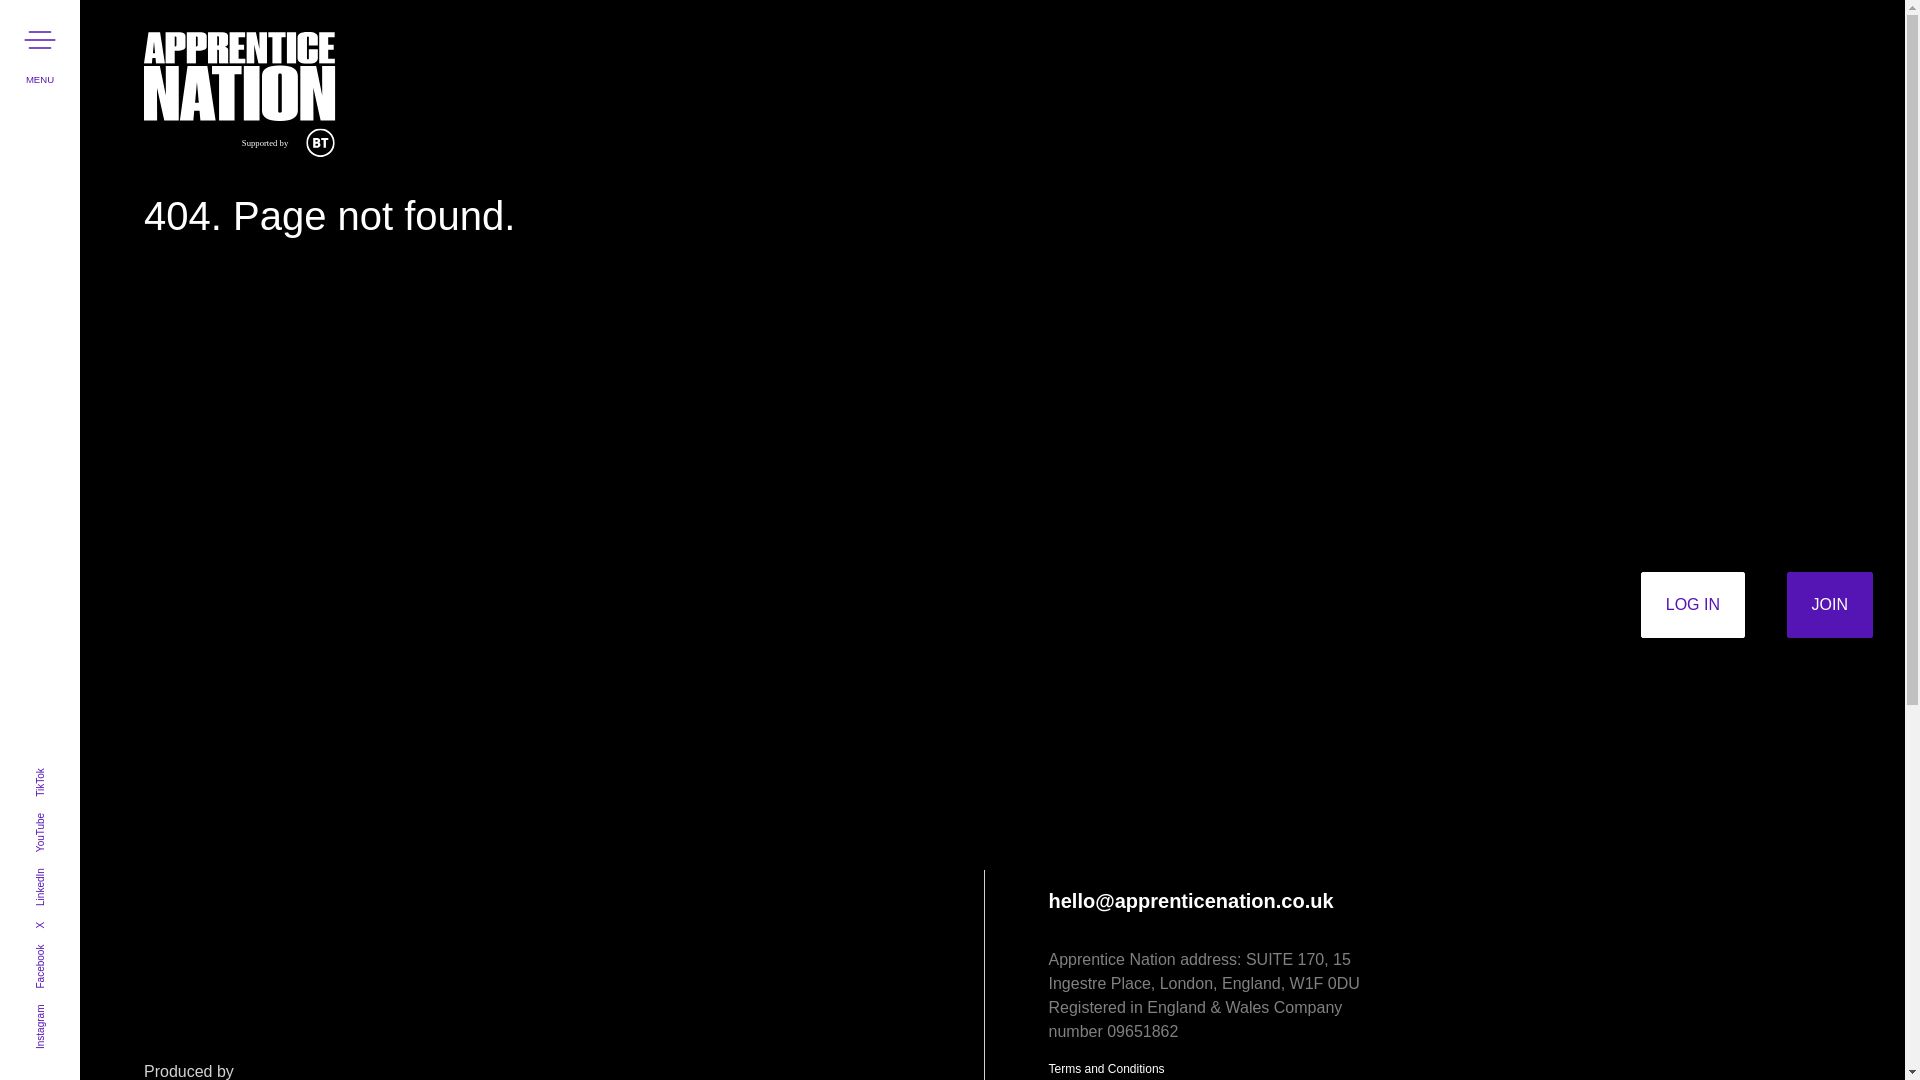  I want to click on JOIN, so click(1830, 605).